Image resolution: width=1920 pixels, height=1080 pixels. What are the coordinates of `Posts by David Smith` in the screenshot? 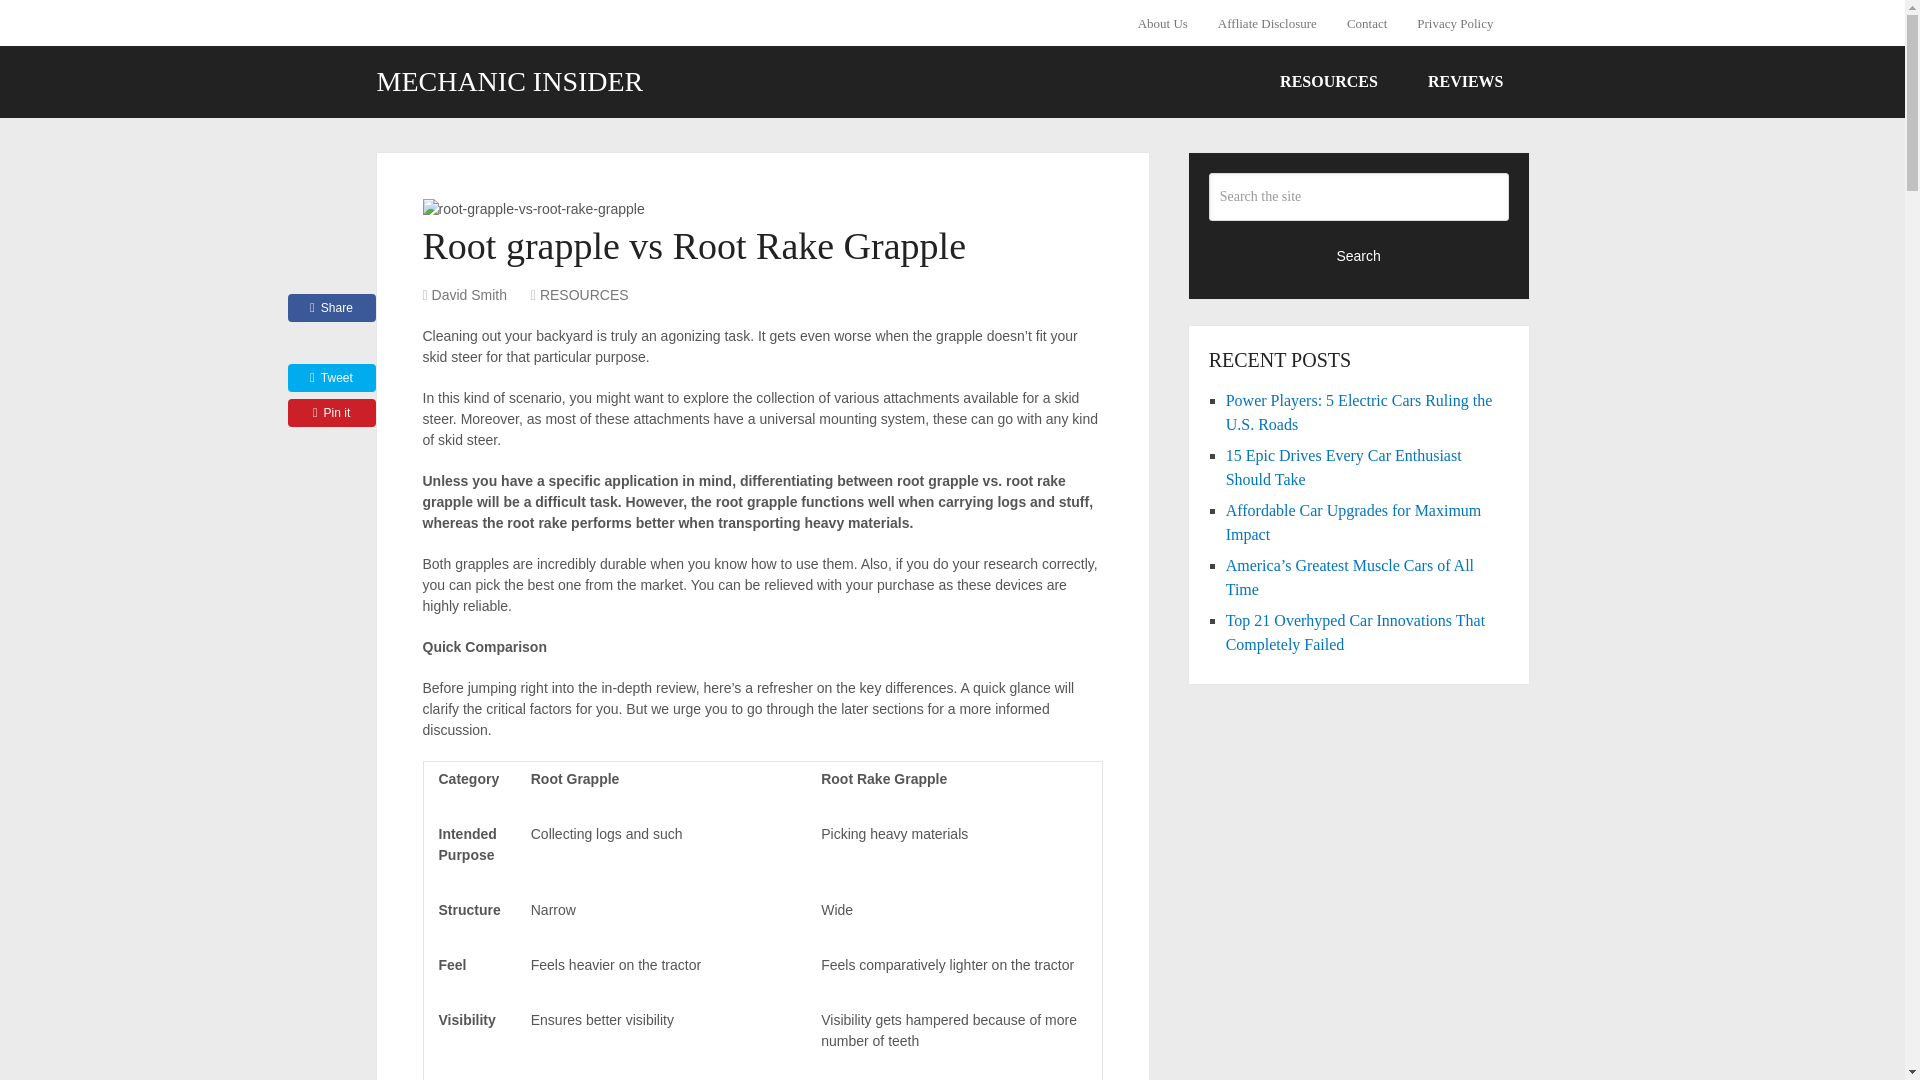 It's located at (469, 295).